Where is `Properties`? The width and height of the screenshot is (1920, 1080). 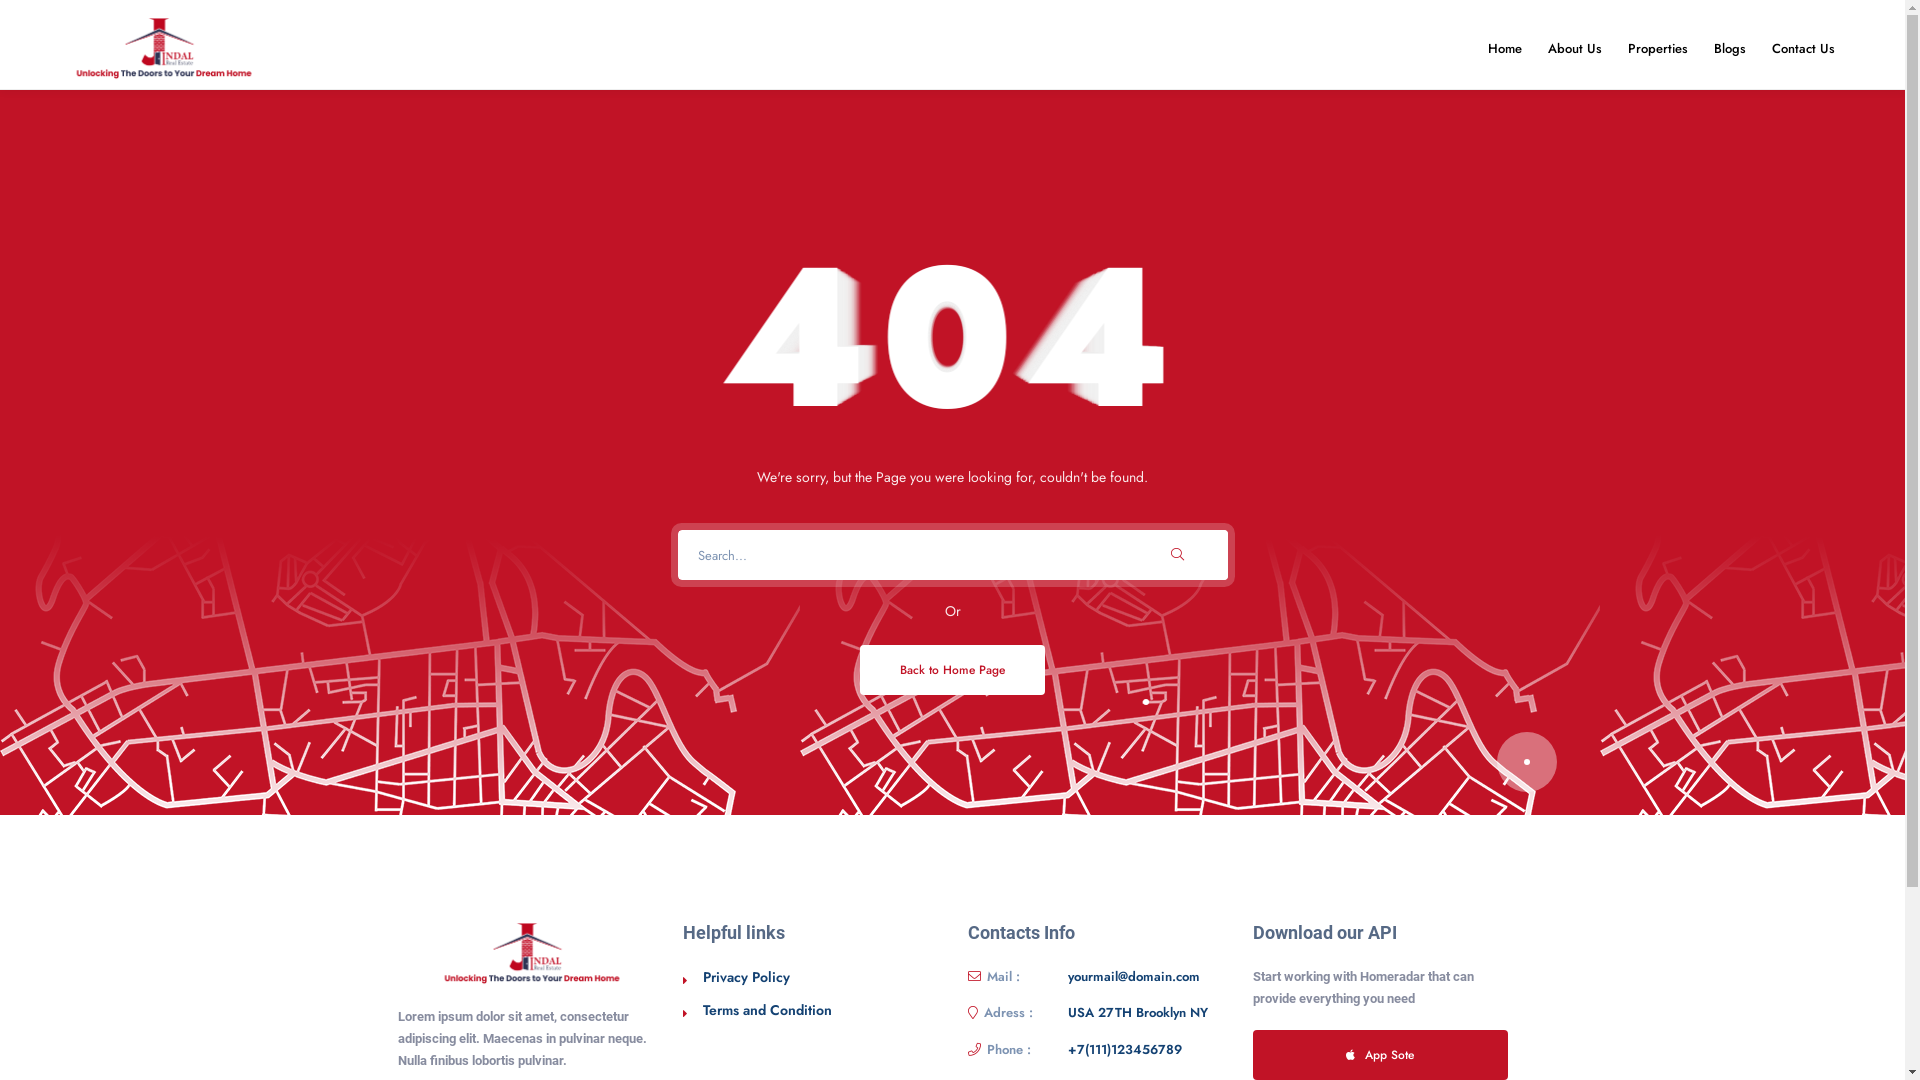
Properties is located at coordinates (1658, 48).